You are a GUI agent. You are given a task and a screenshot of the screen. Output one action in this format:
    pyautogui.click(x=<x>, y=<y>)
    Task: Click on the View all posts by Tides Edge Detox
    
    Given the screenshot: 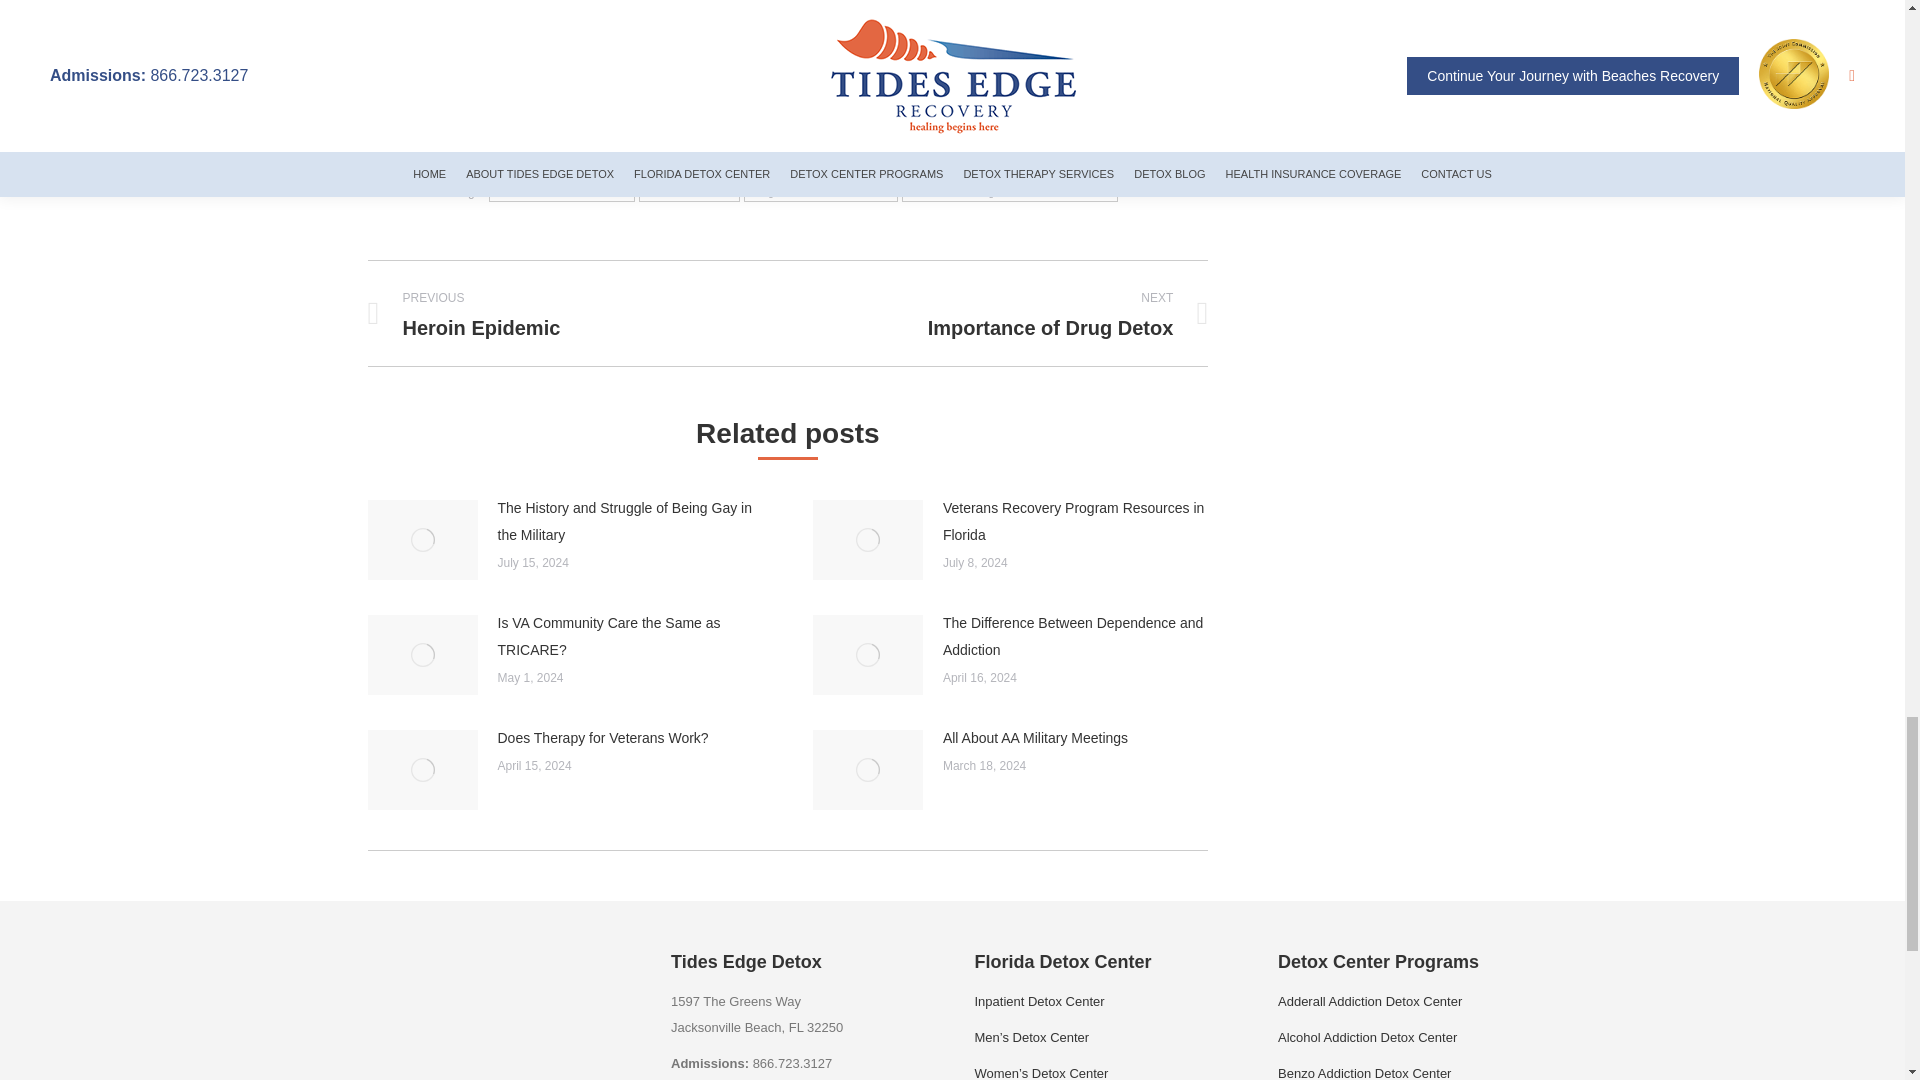 What is the action you would take?
    pyautogui.click(x=1026, y=156)
    